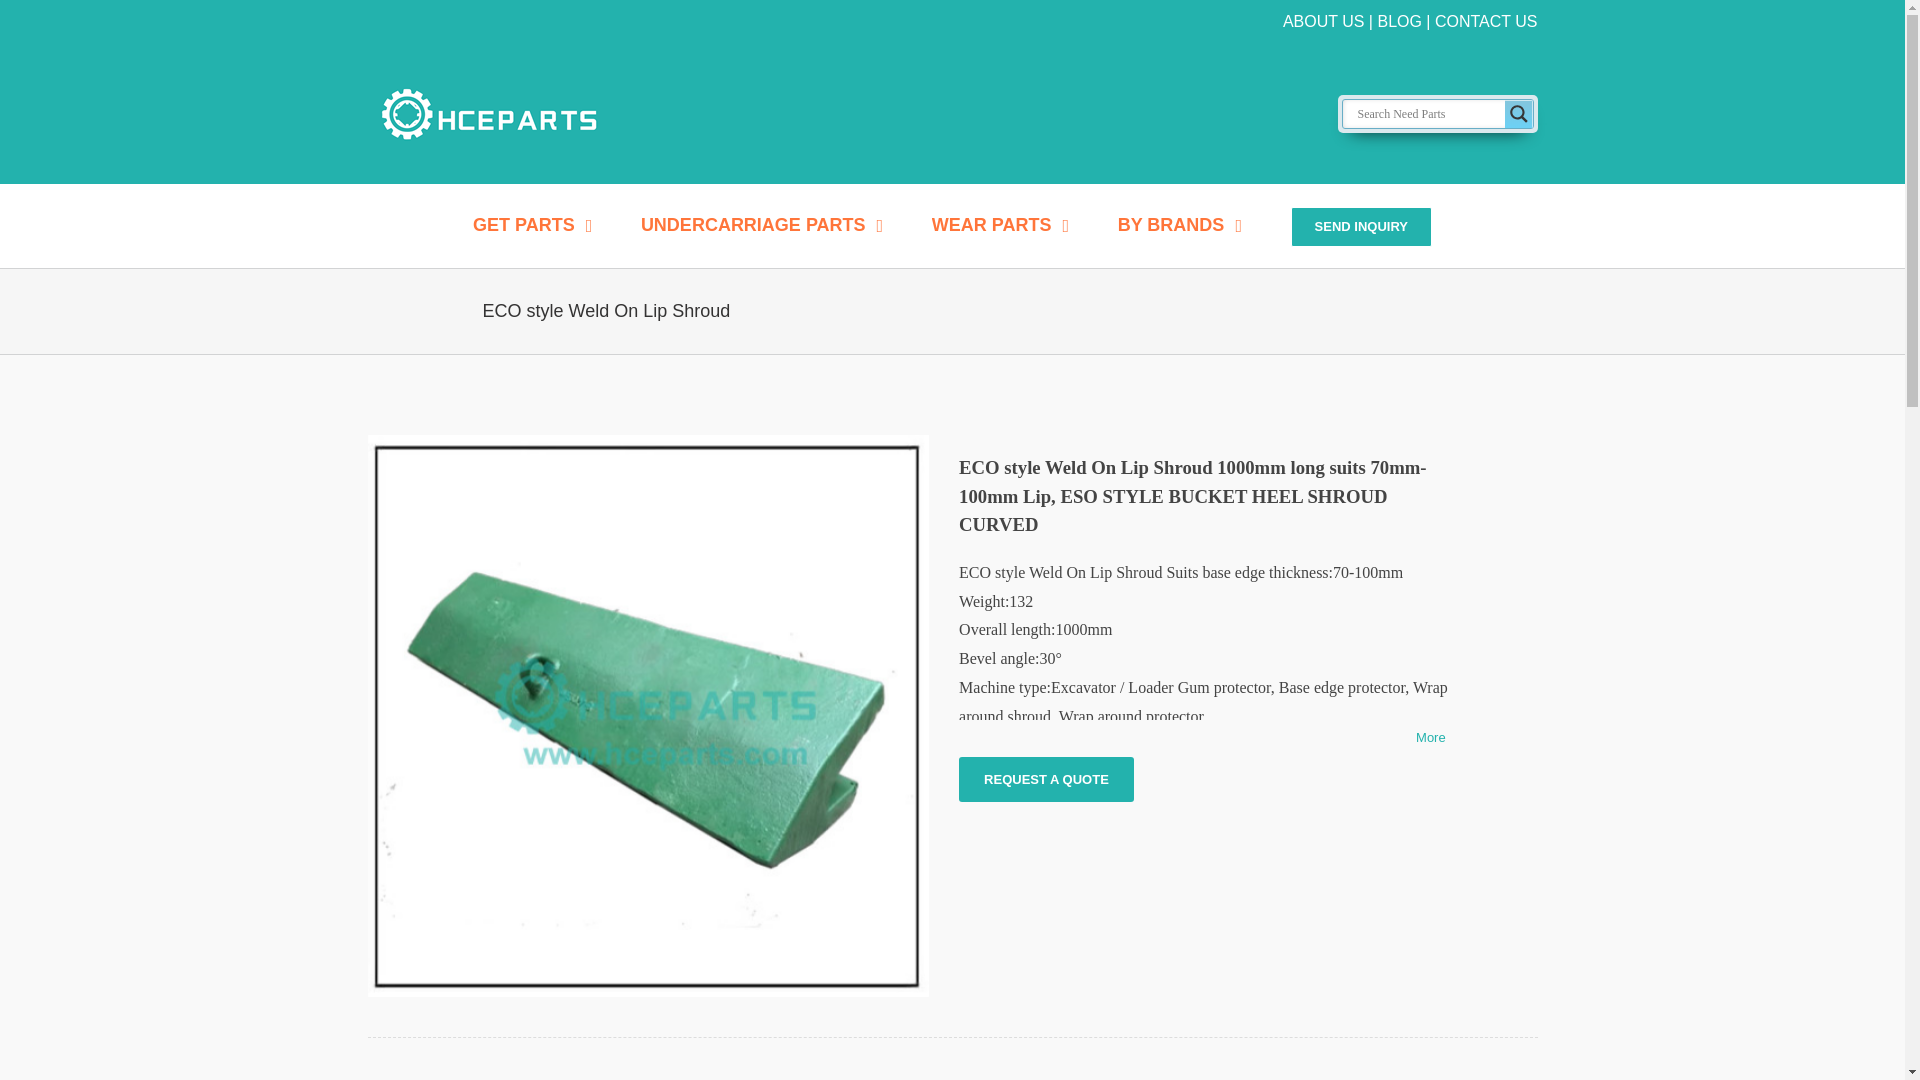 The image size is (1920, 1080). Describe the element at coordinates (532, 224) in the screenshot. I see `GET PARTS` at that location.